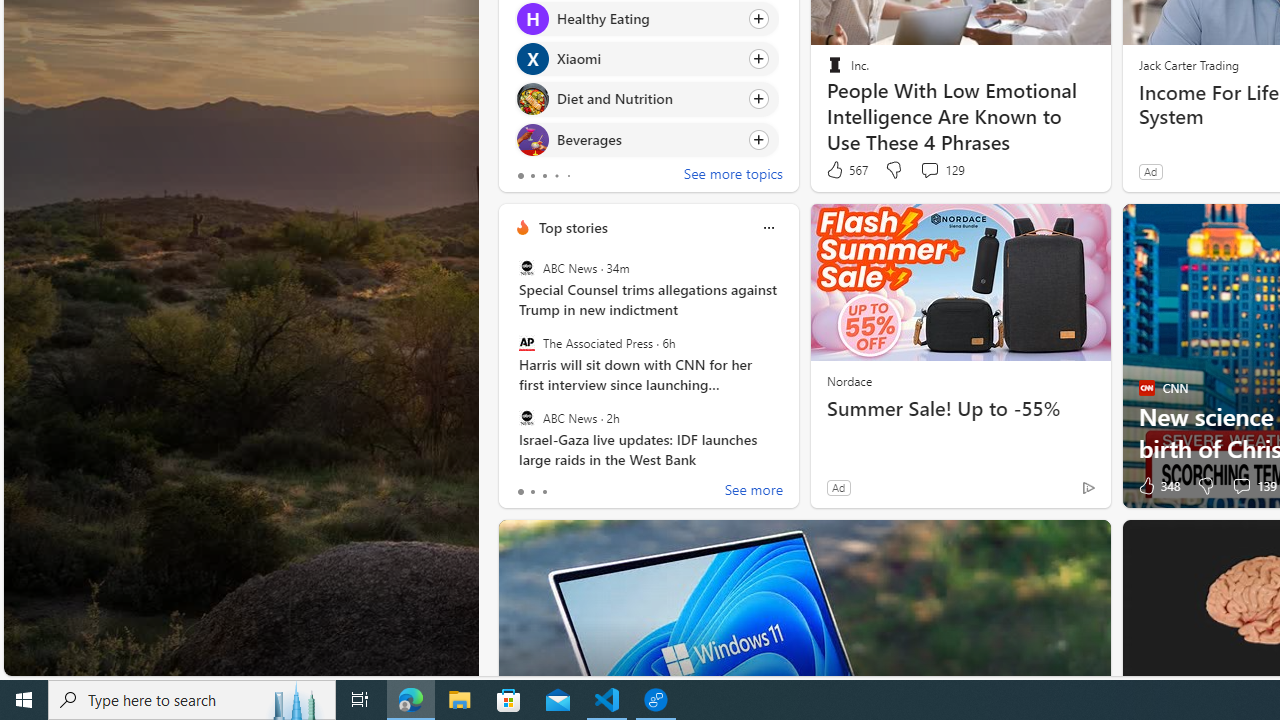  I want to click on tab-0, so click(520, 492).